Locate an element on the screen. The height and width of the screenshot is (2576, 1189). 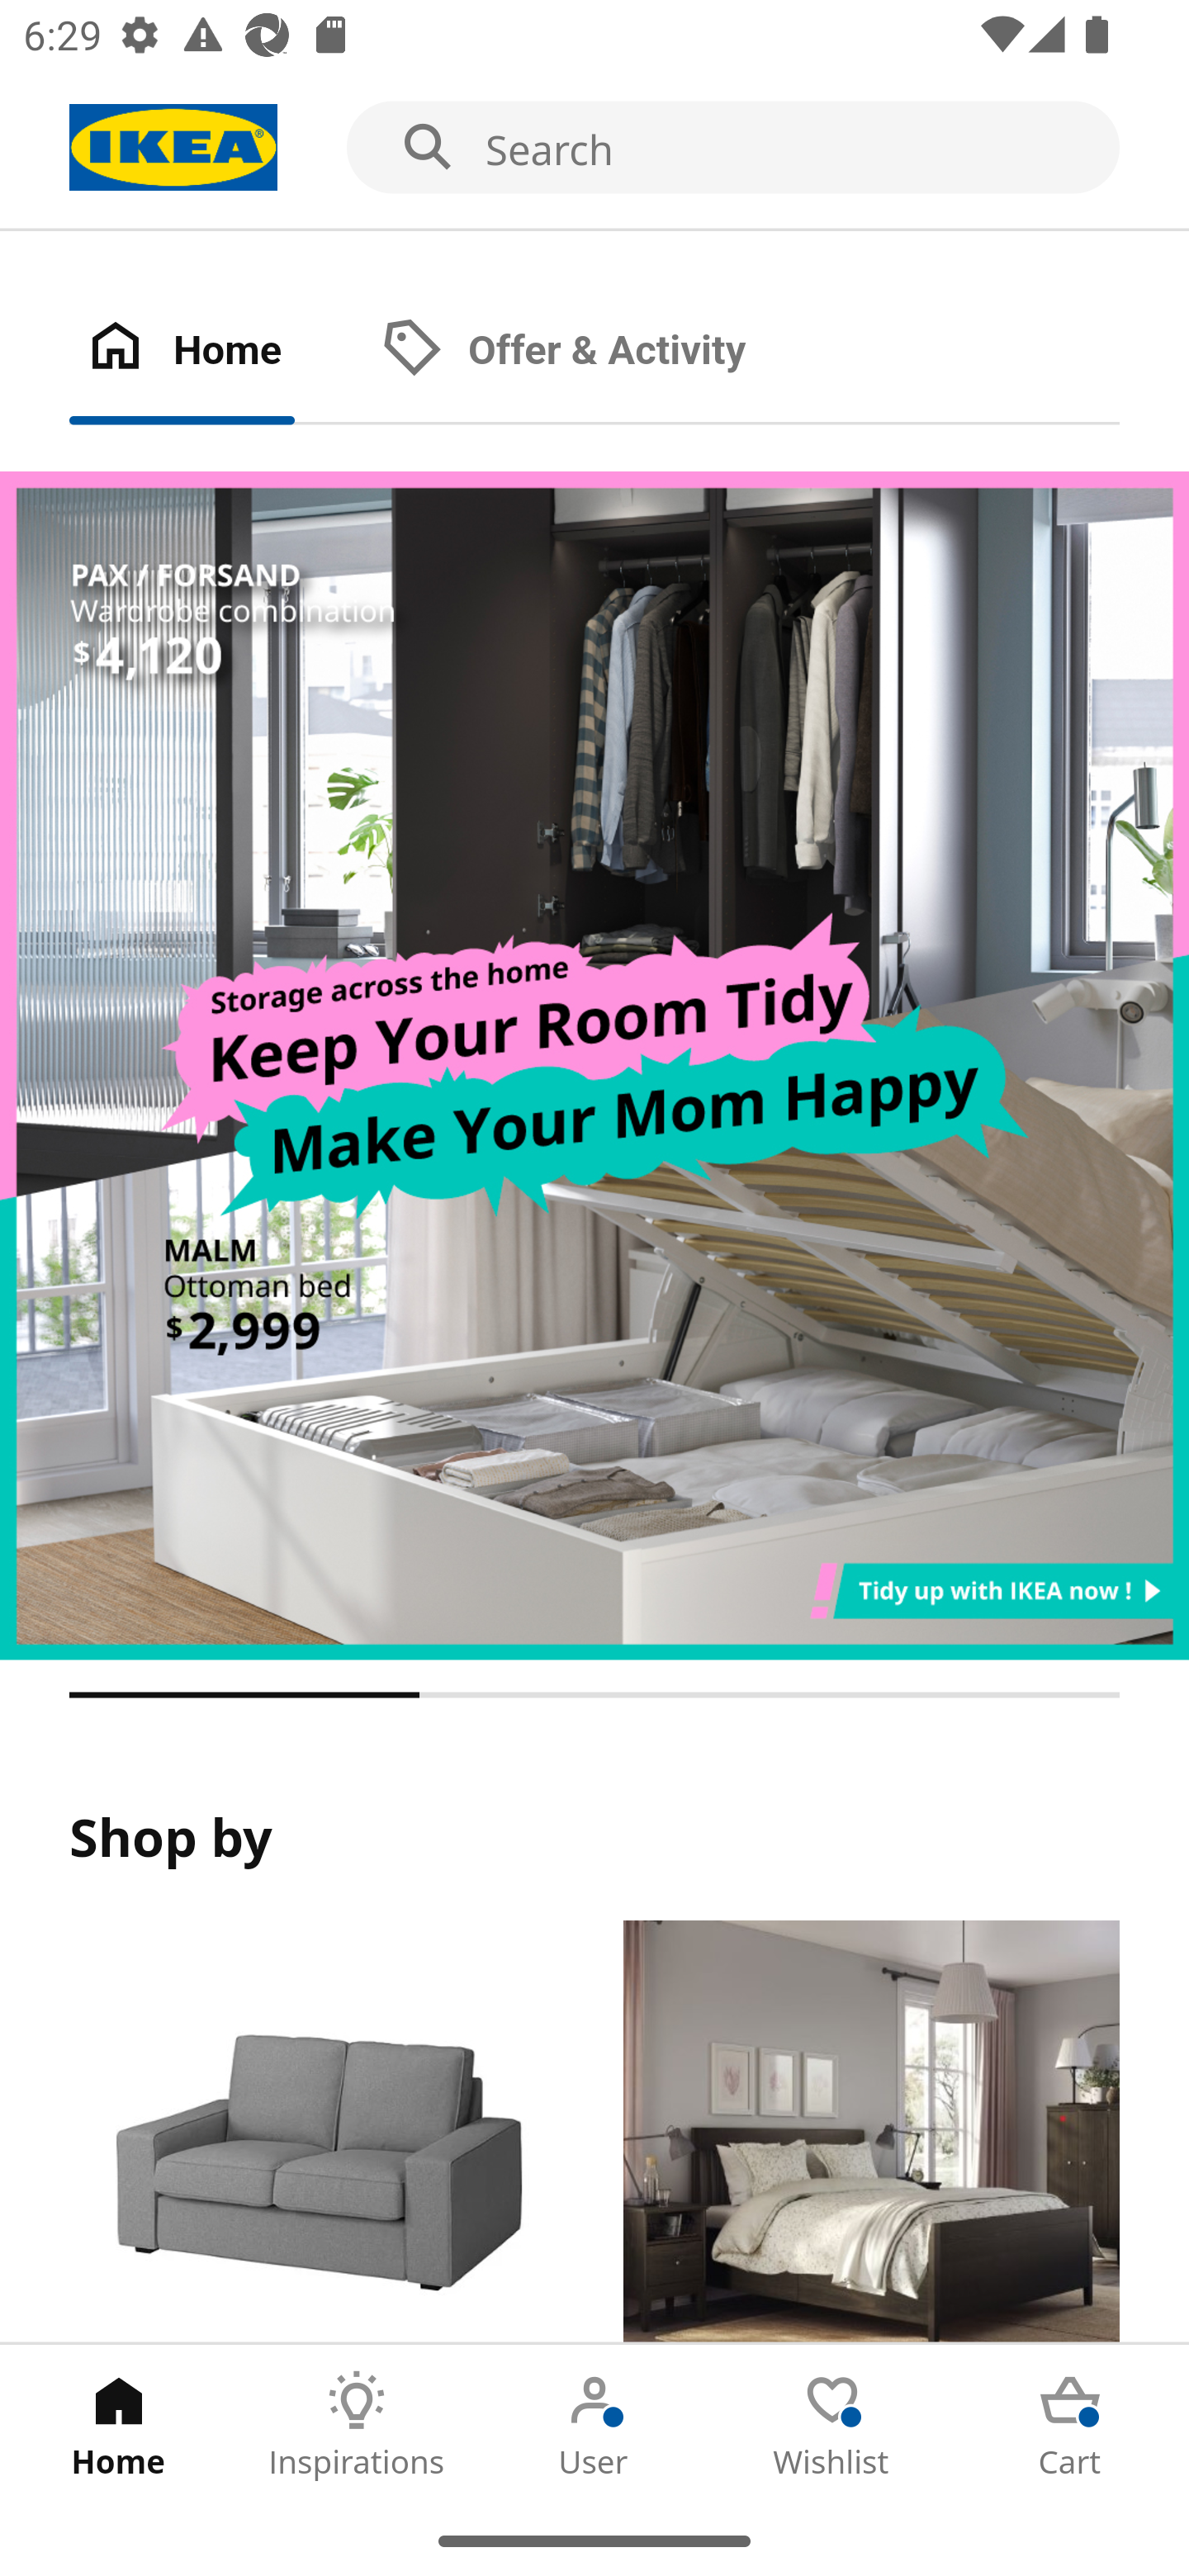
Inspirations
Tab 2 of 5 is located at coordinates (357, 2425).